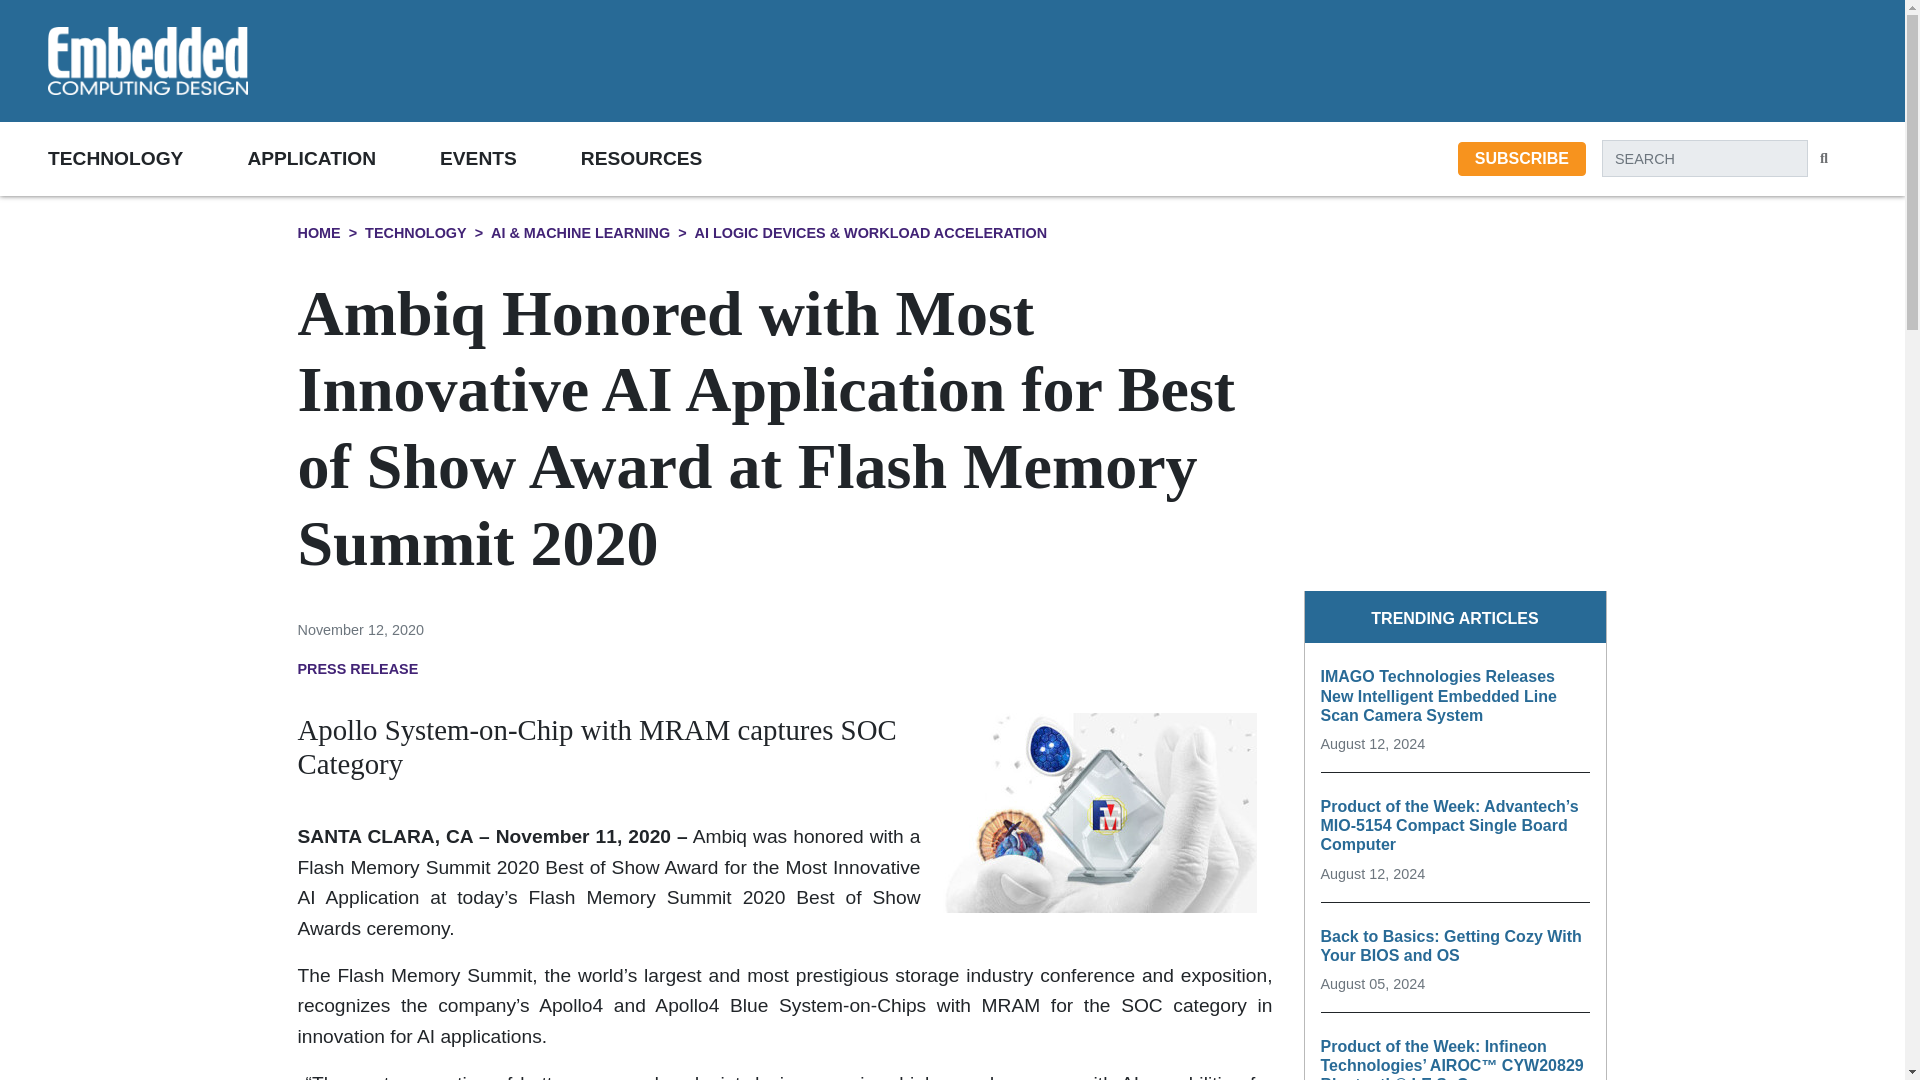 This screenshot has width=1920, height=1080. I want to click on APPLICATION, so click(343, 158).